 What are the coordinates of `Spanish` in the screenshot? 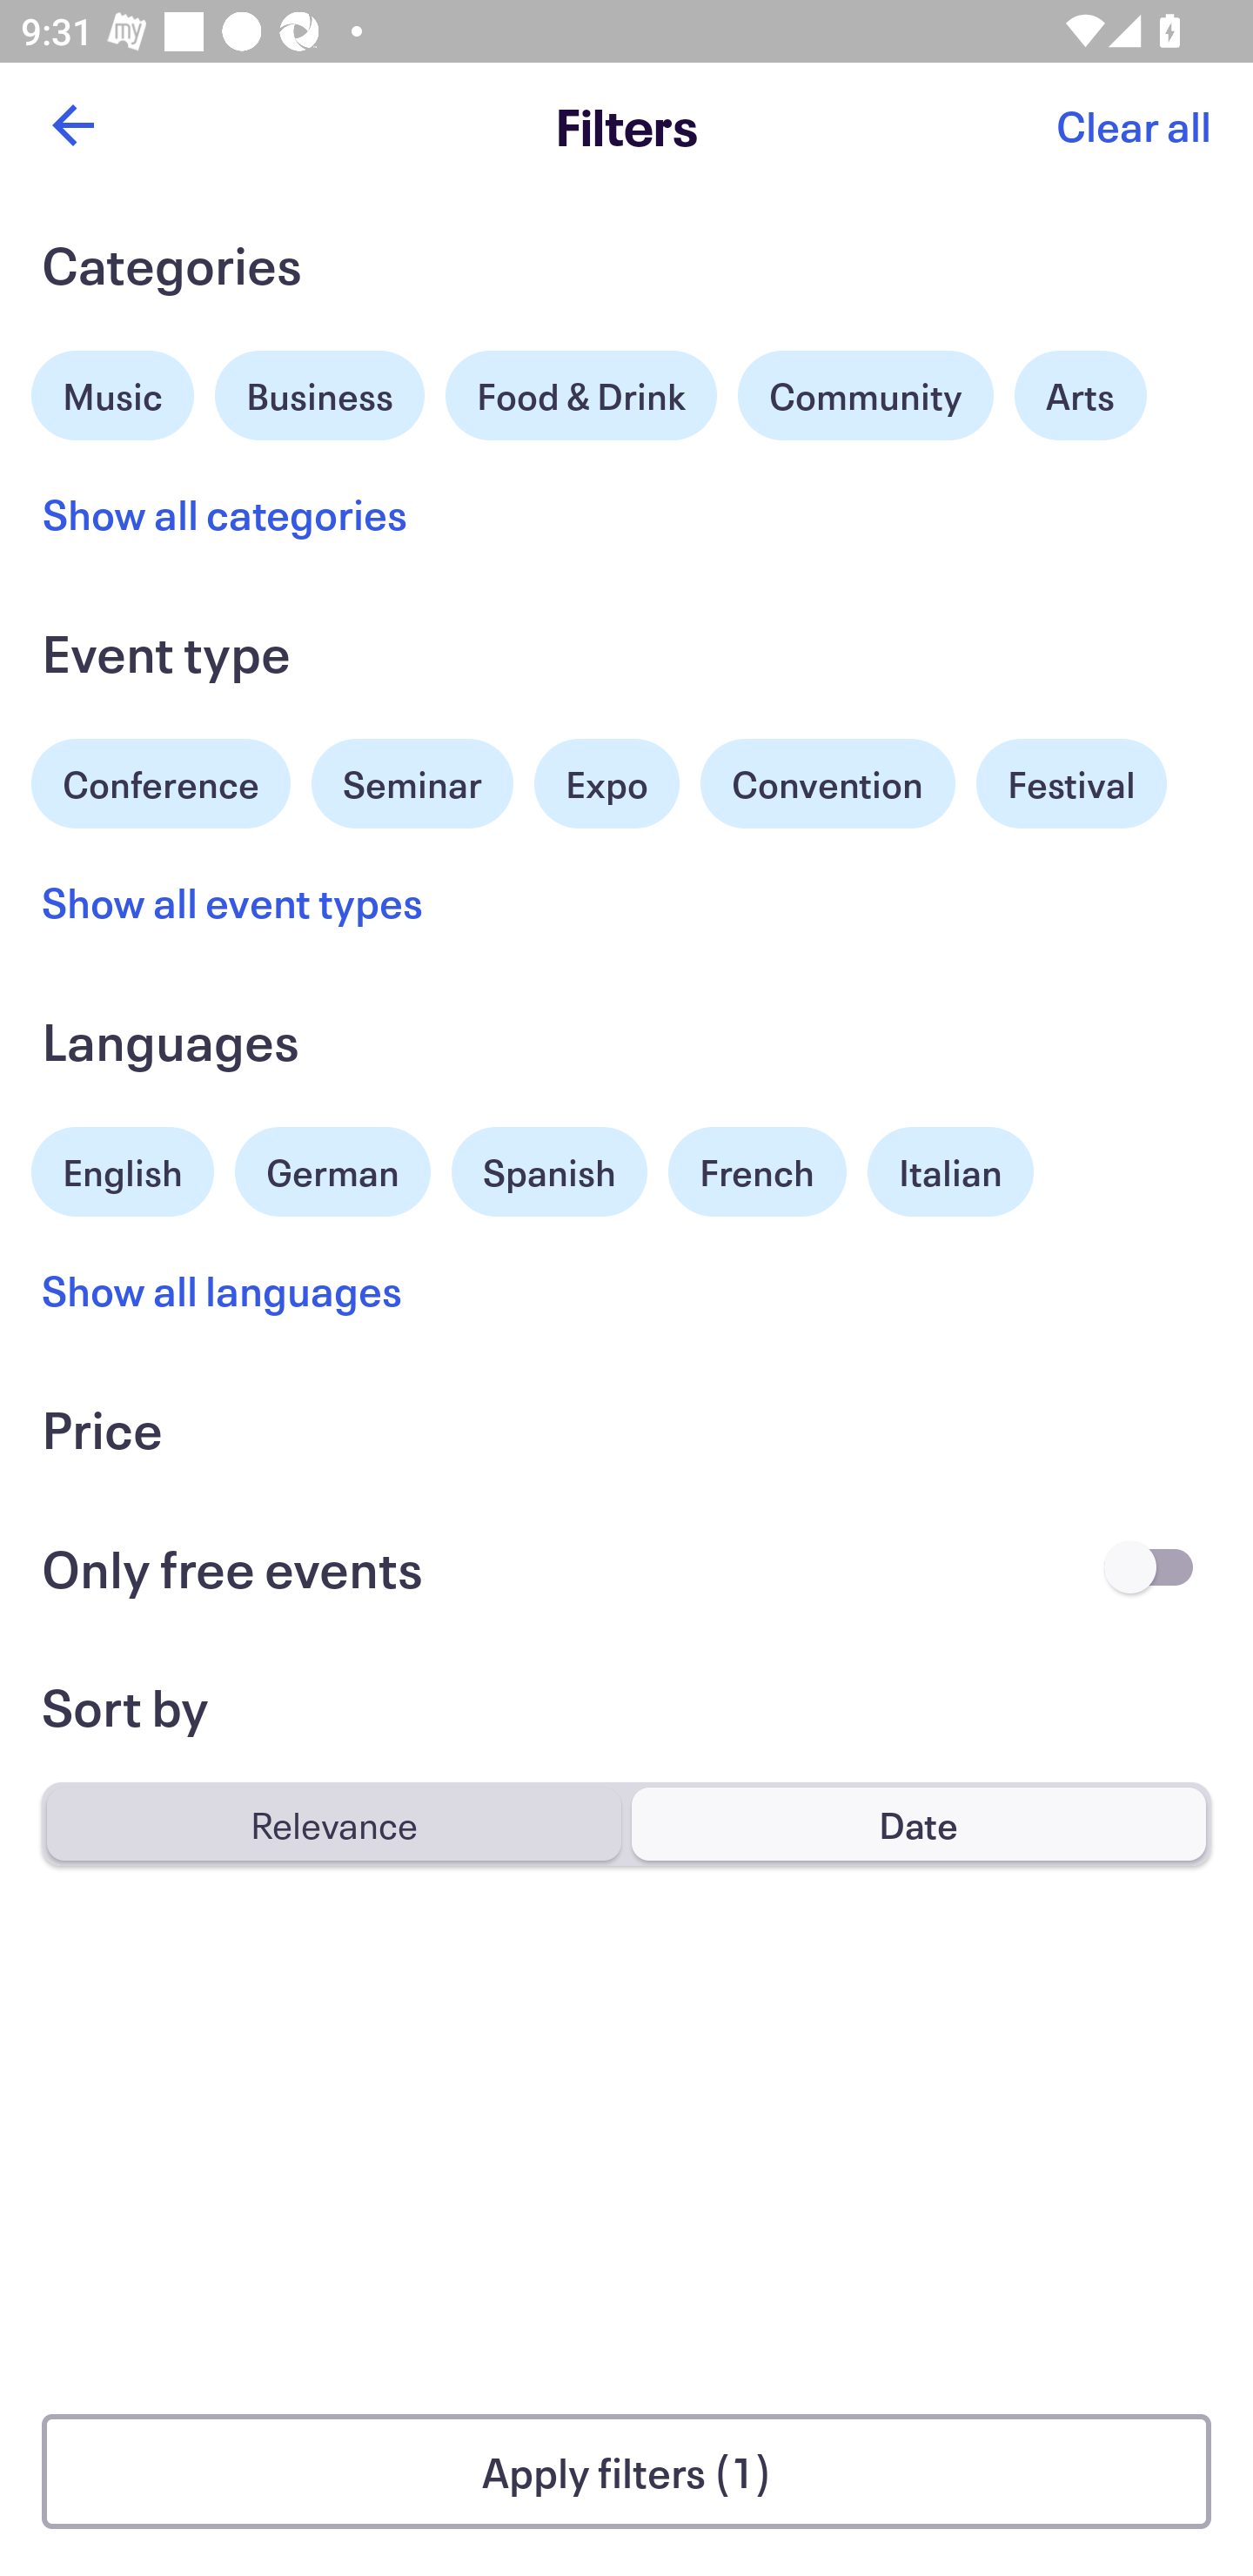 It's located at (549, 1171).